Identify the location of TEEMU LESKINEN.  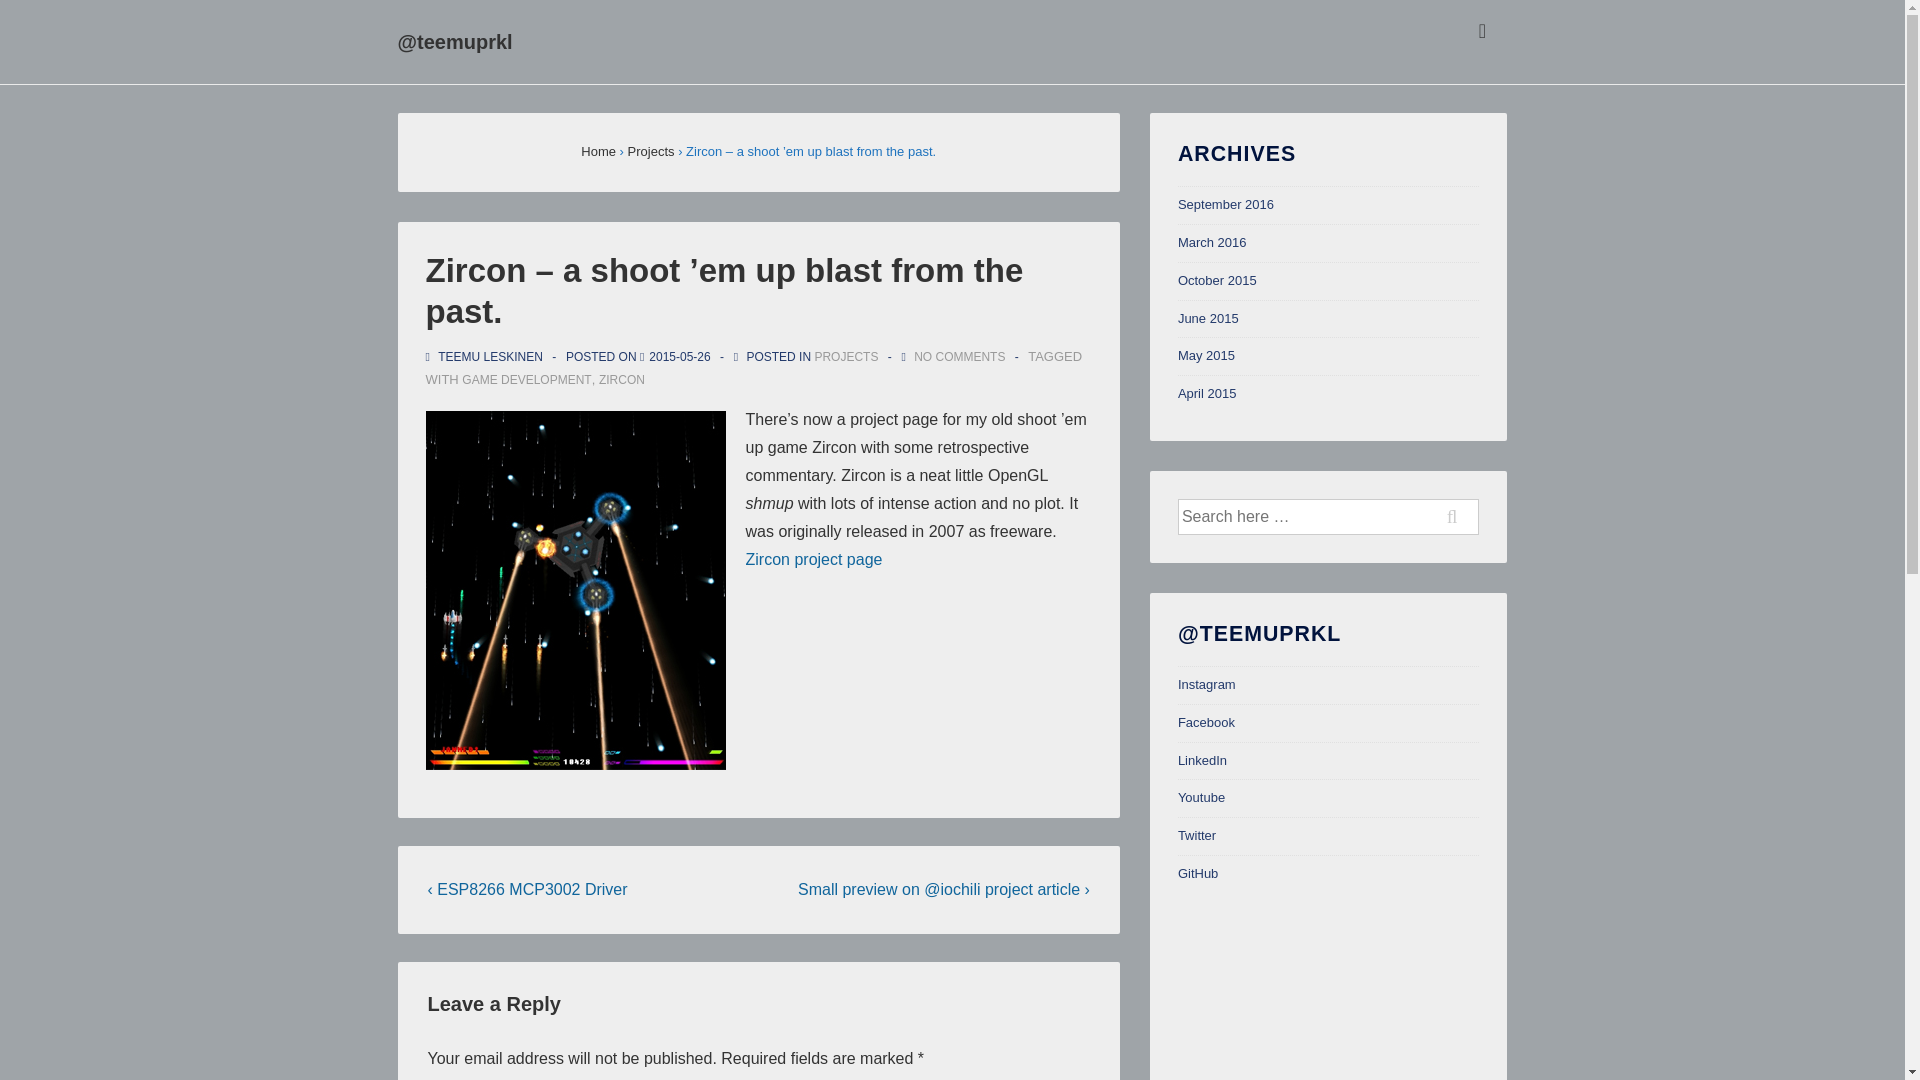
(486, 356).